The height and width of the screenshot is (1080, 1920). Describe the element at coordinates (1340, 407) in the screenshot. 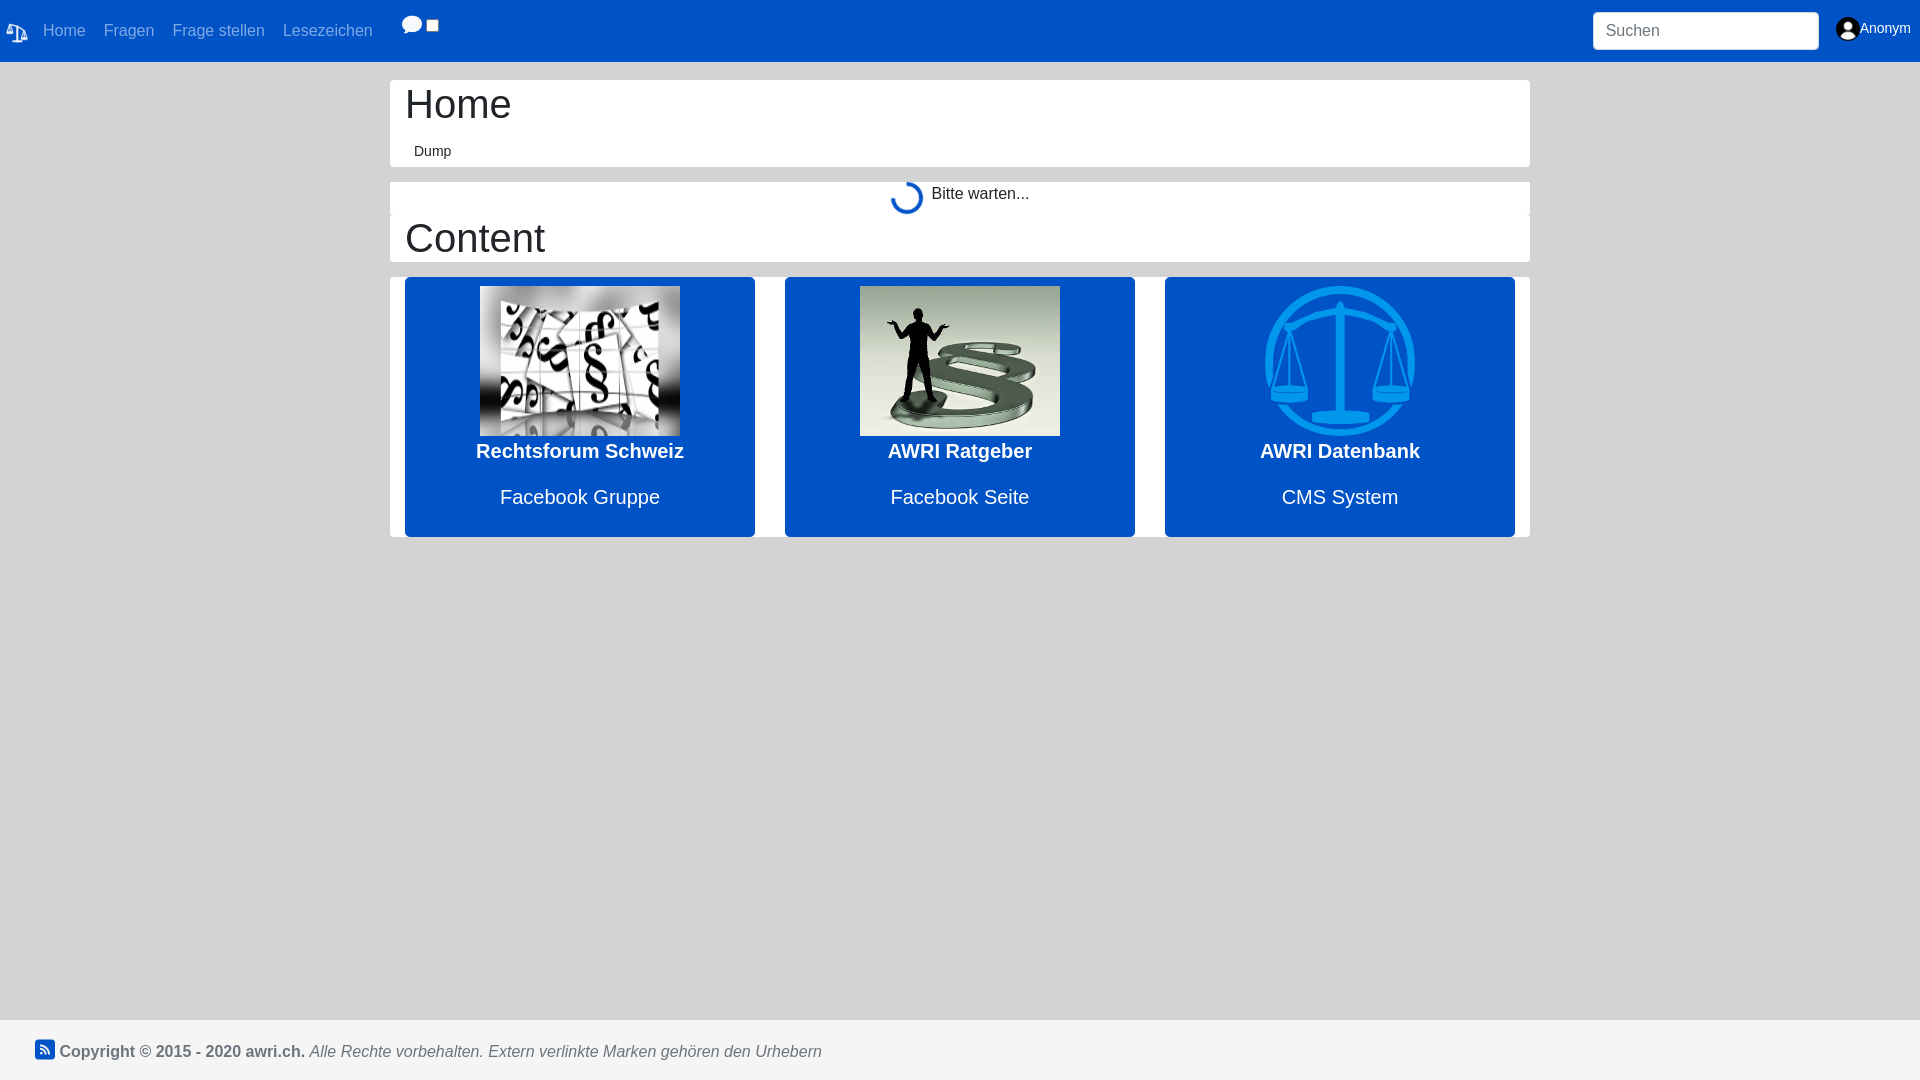

I see `AWRI Datenbank
CMS System` at that location.